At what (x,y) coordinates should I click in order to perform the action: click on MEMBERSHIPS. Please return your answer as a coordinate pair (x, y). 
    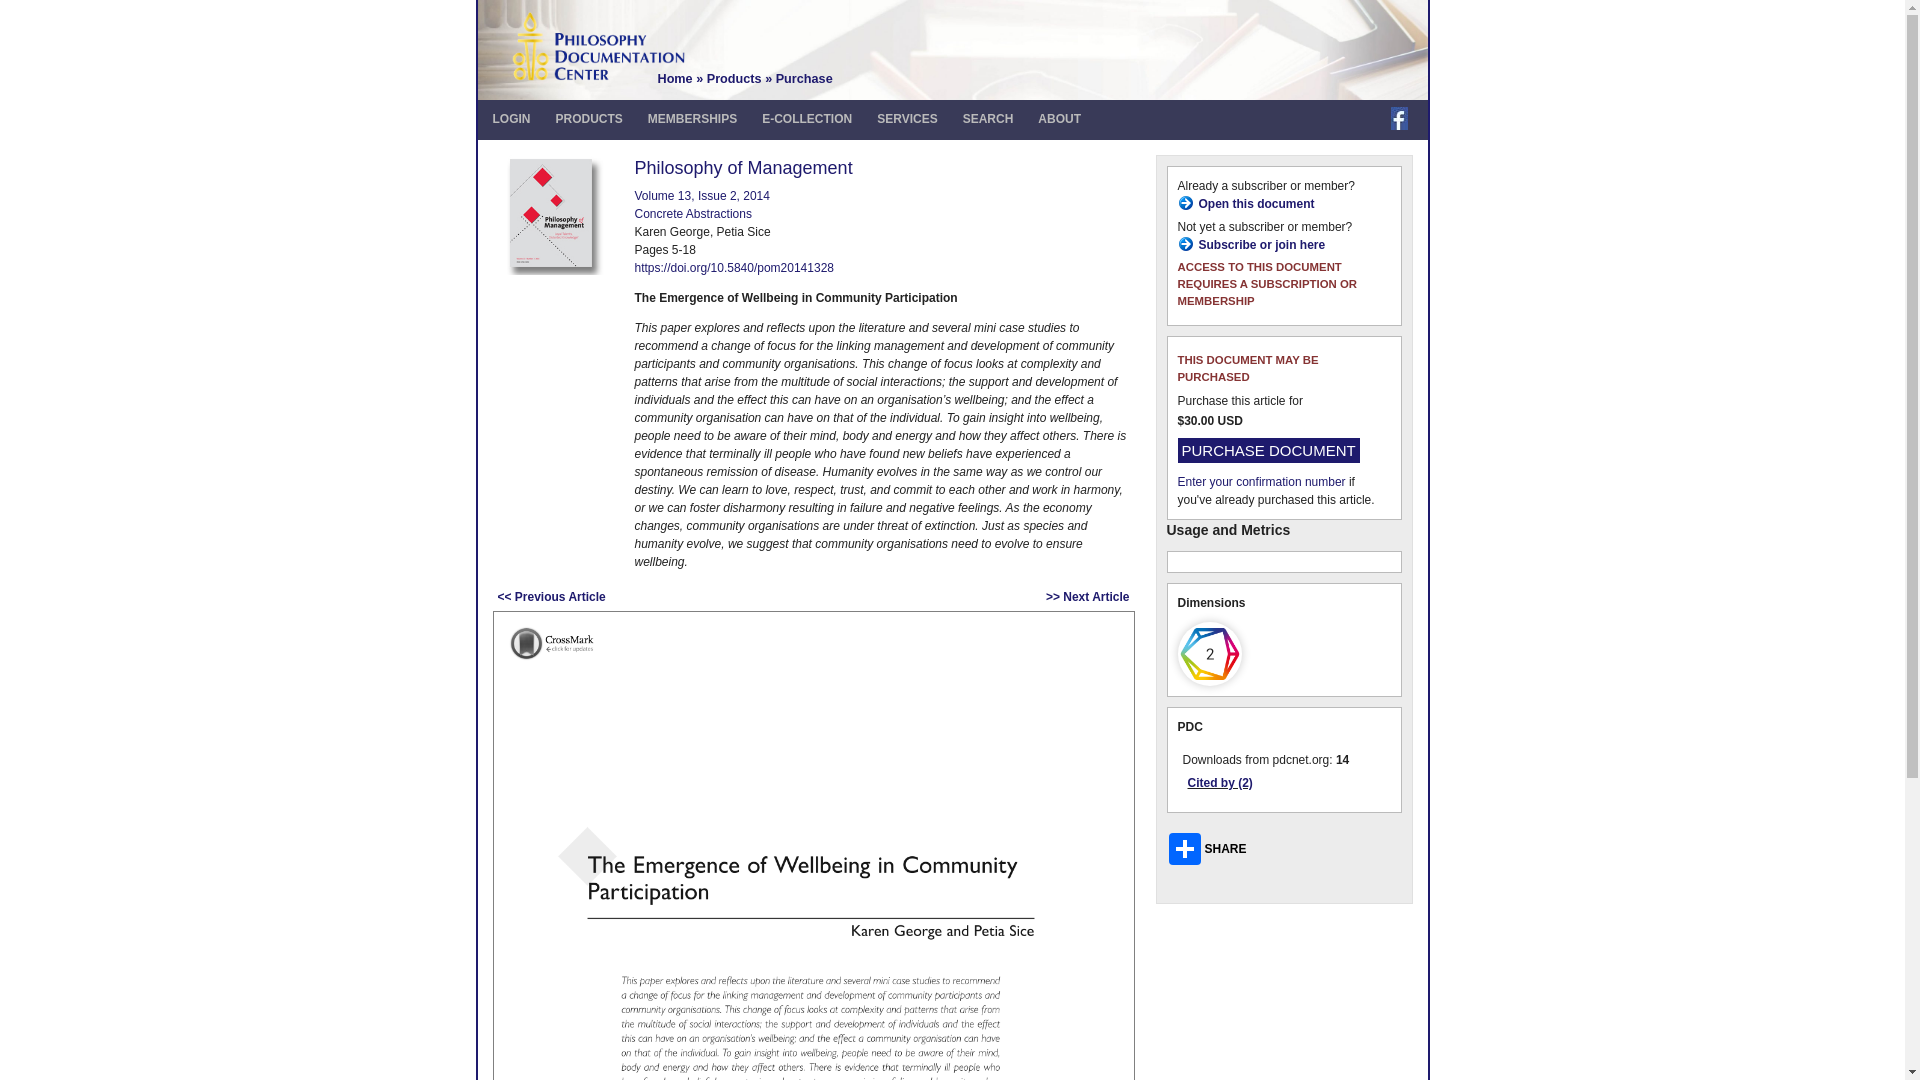
    Looking at the image, I should click on (692, 119).